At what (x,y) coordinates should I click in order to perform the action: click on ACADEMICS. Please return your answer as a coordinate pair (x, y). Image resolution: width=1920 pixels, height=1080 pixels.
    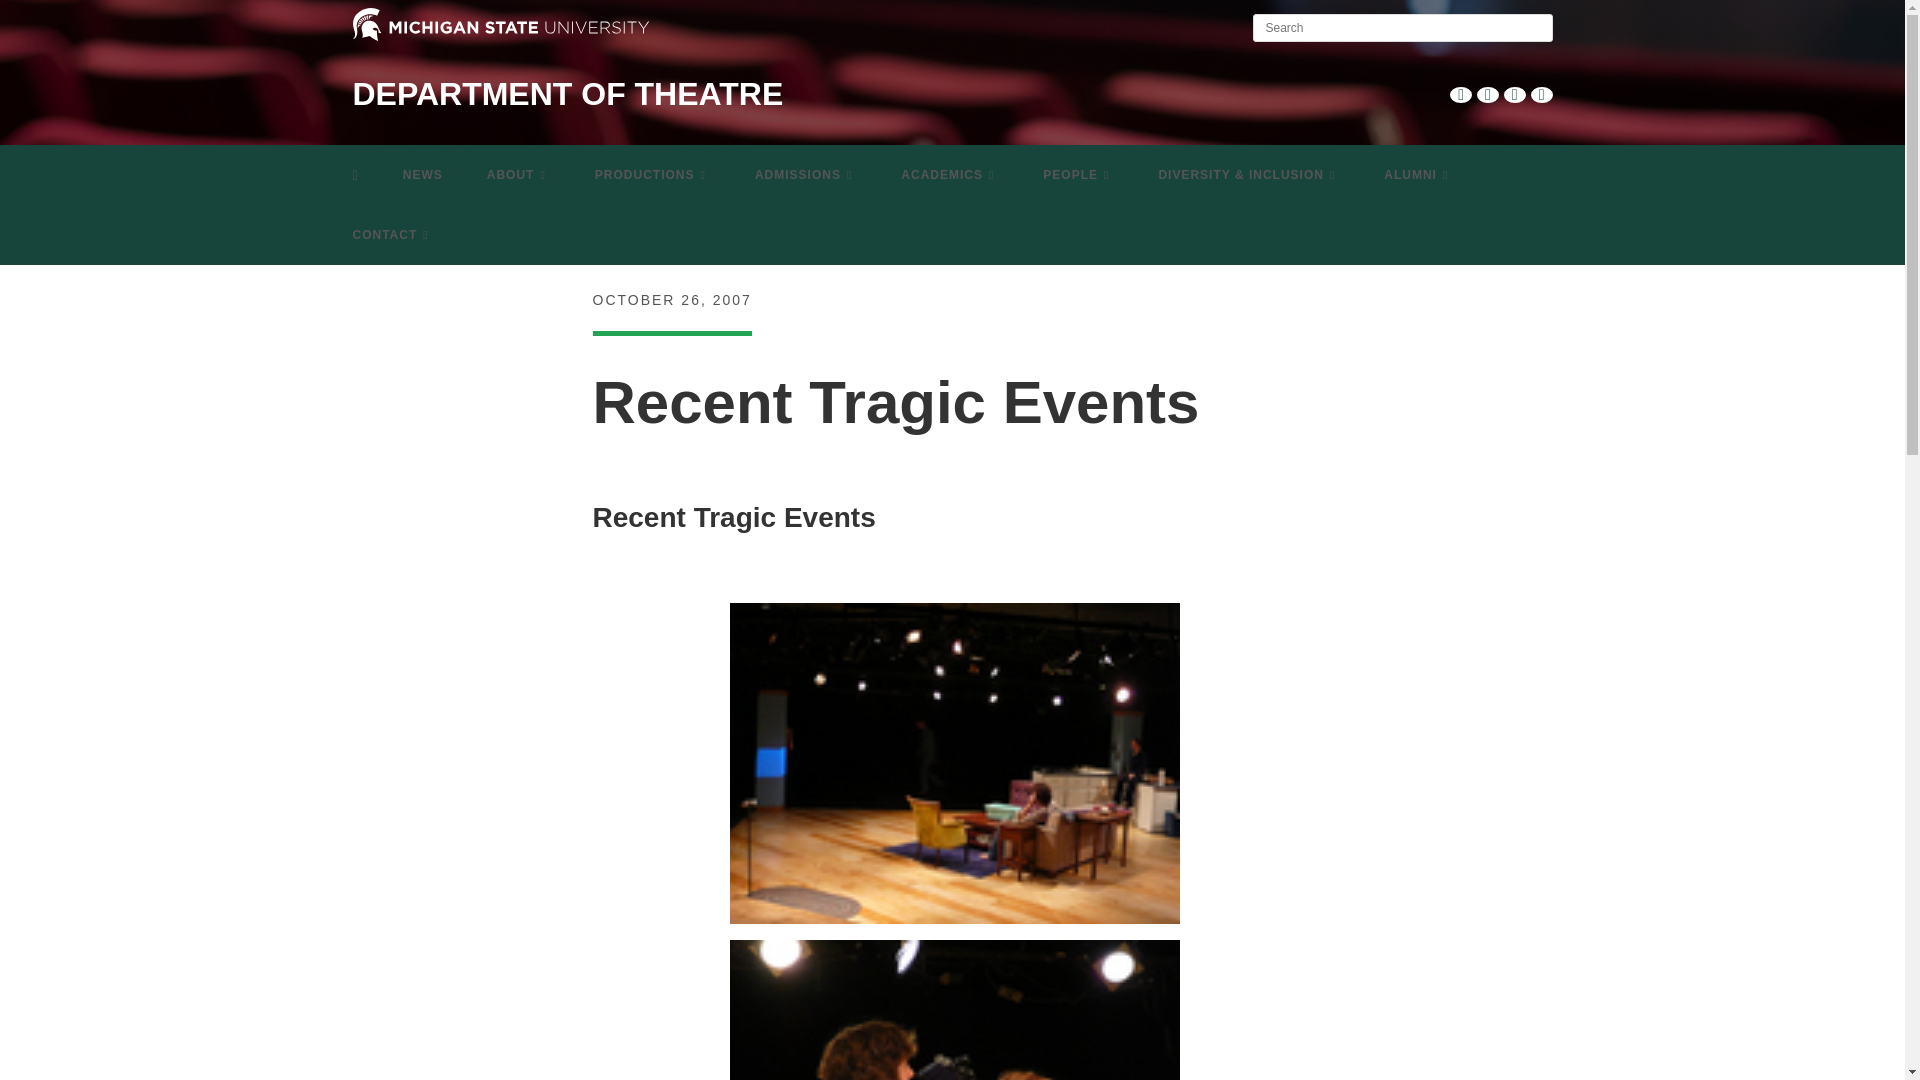
    Looking at the image, I should click on (950, 174).